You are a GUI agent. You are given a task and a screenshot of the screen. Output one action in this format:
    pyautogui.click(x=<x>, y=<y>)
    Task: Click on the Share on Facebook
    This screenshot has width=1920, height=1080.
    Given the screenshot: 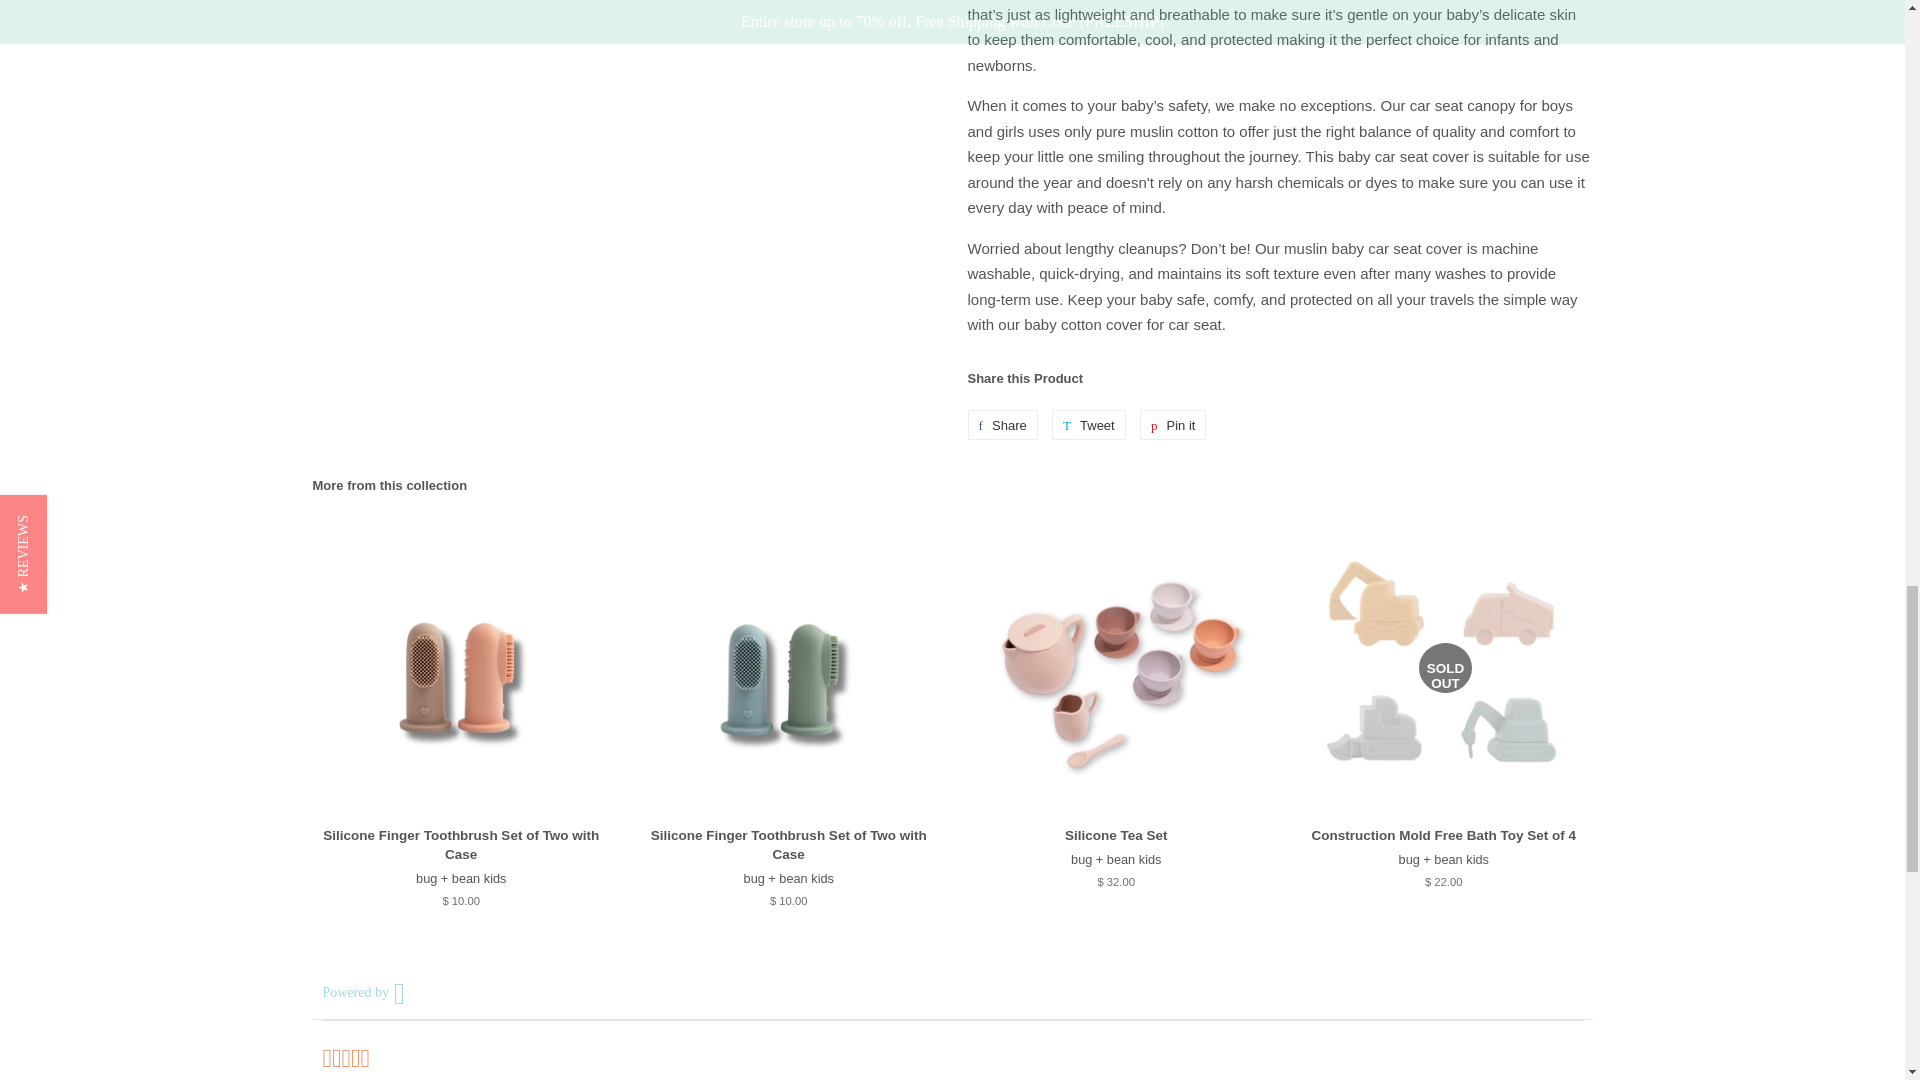 What is the action you would take?
    pyautogui.click(x=1002, y=424)
    